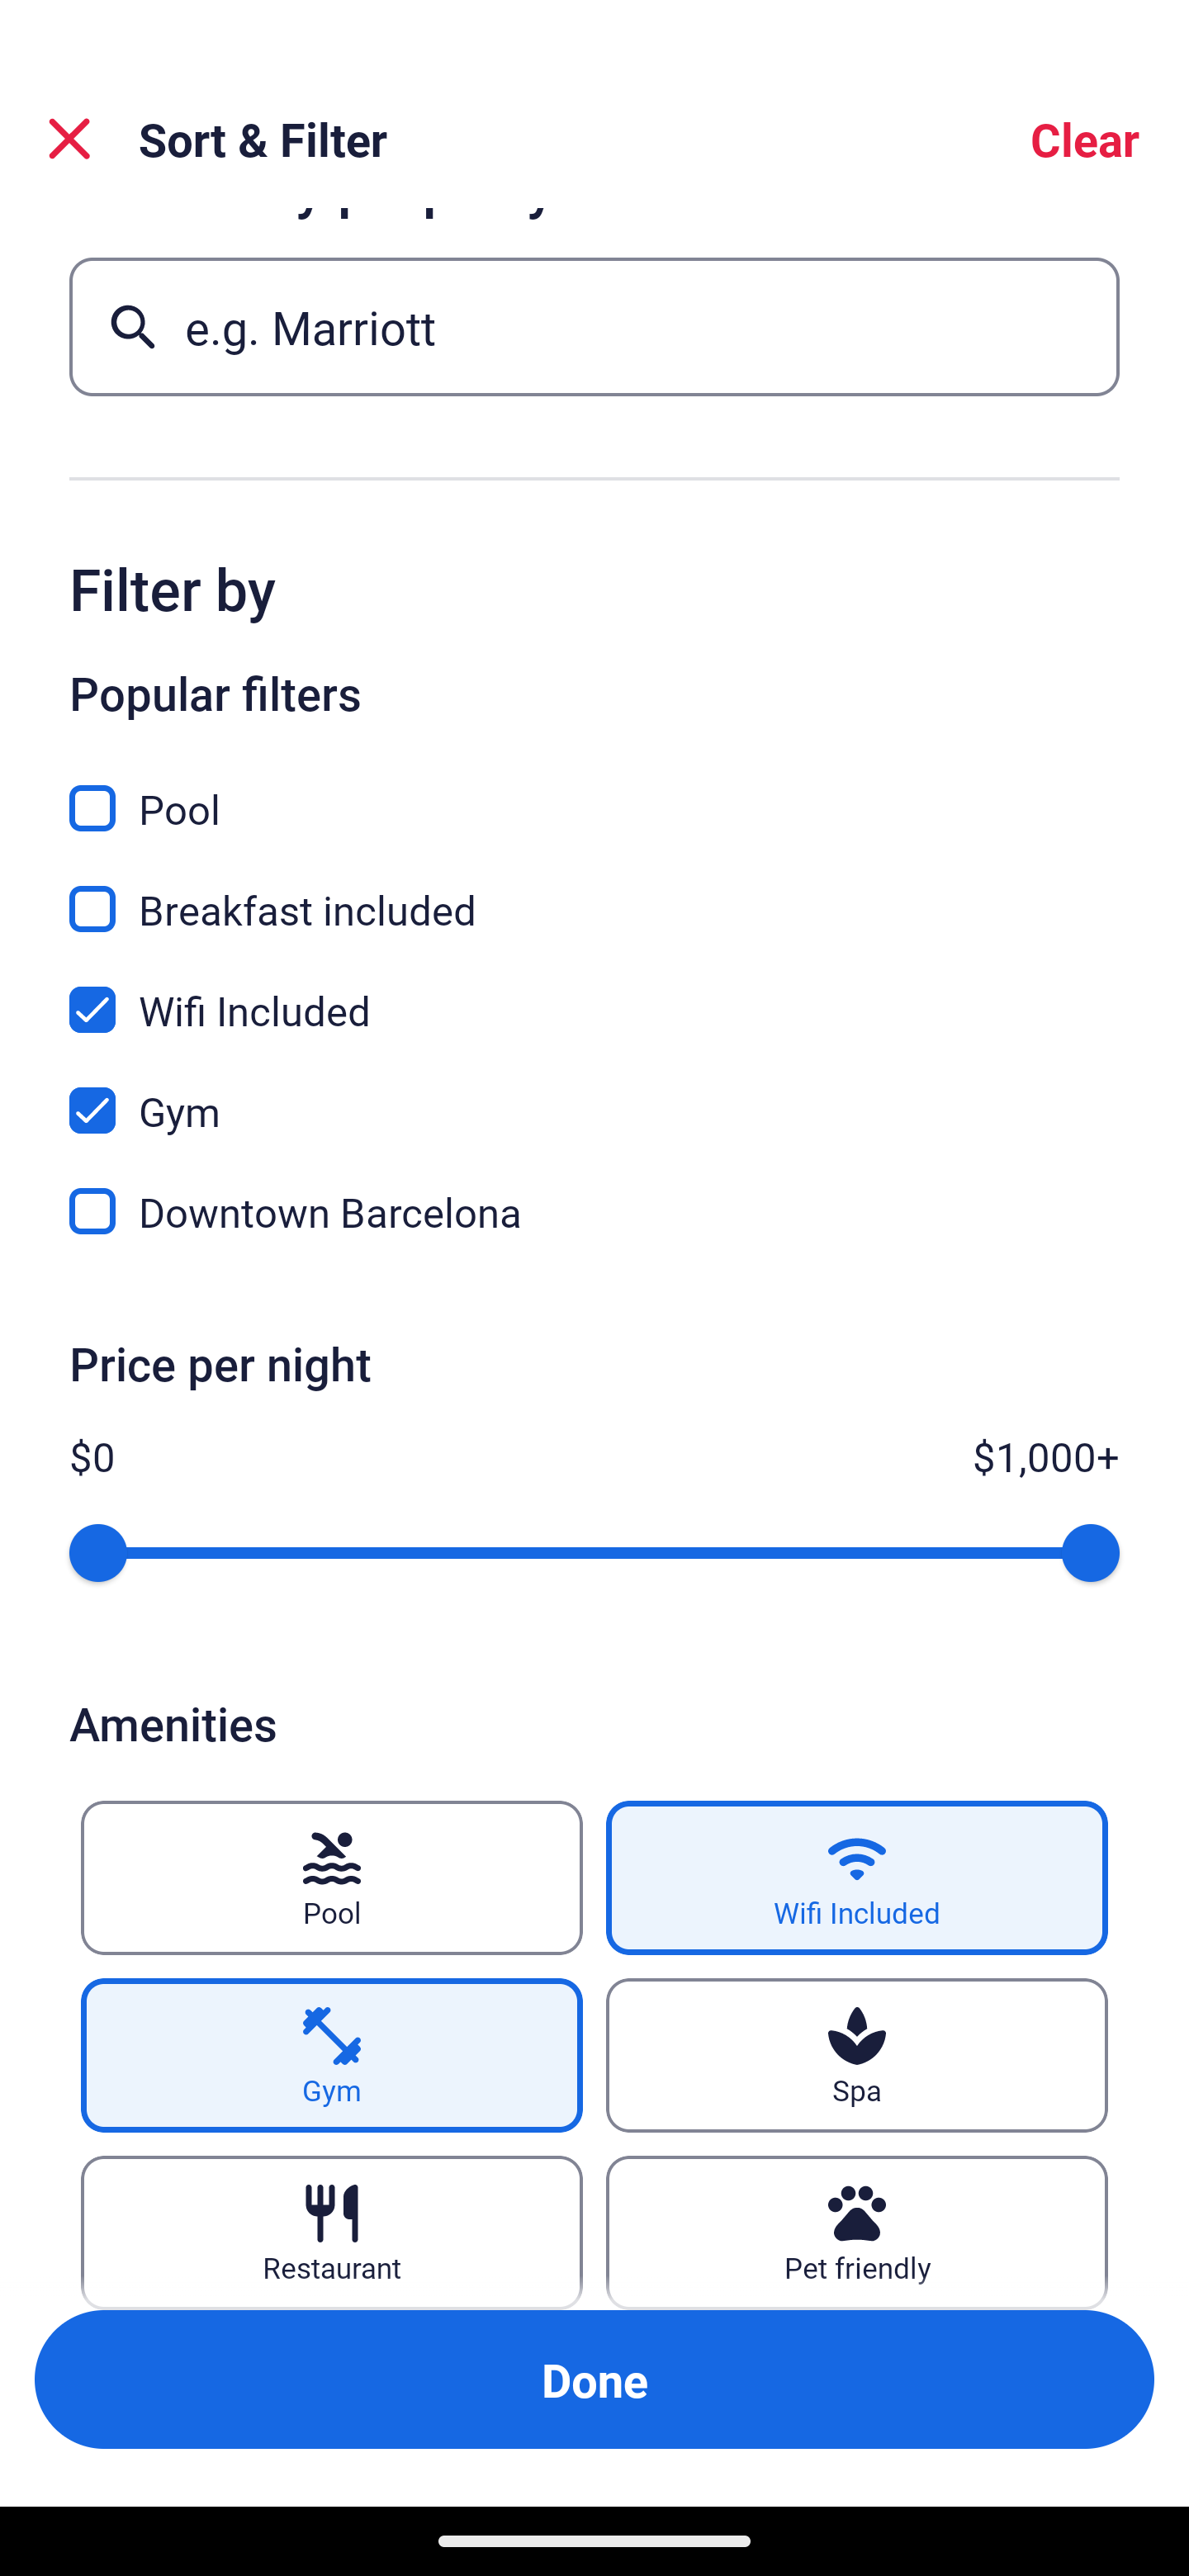  What do you see at coordinates (857, 2056) in the screenshot?
I see `Spa` at bounding box center [857, 2056].